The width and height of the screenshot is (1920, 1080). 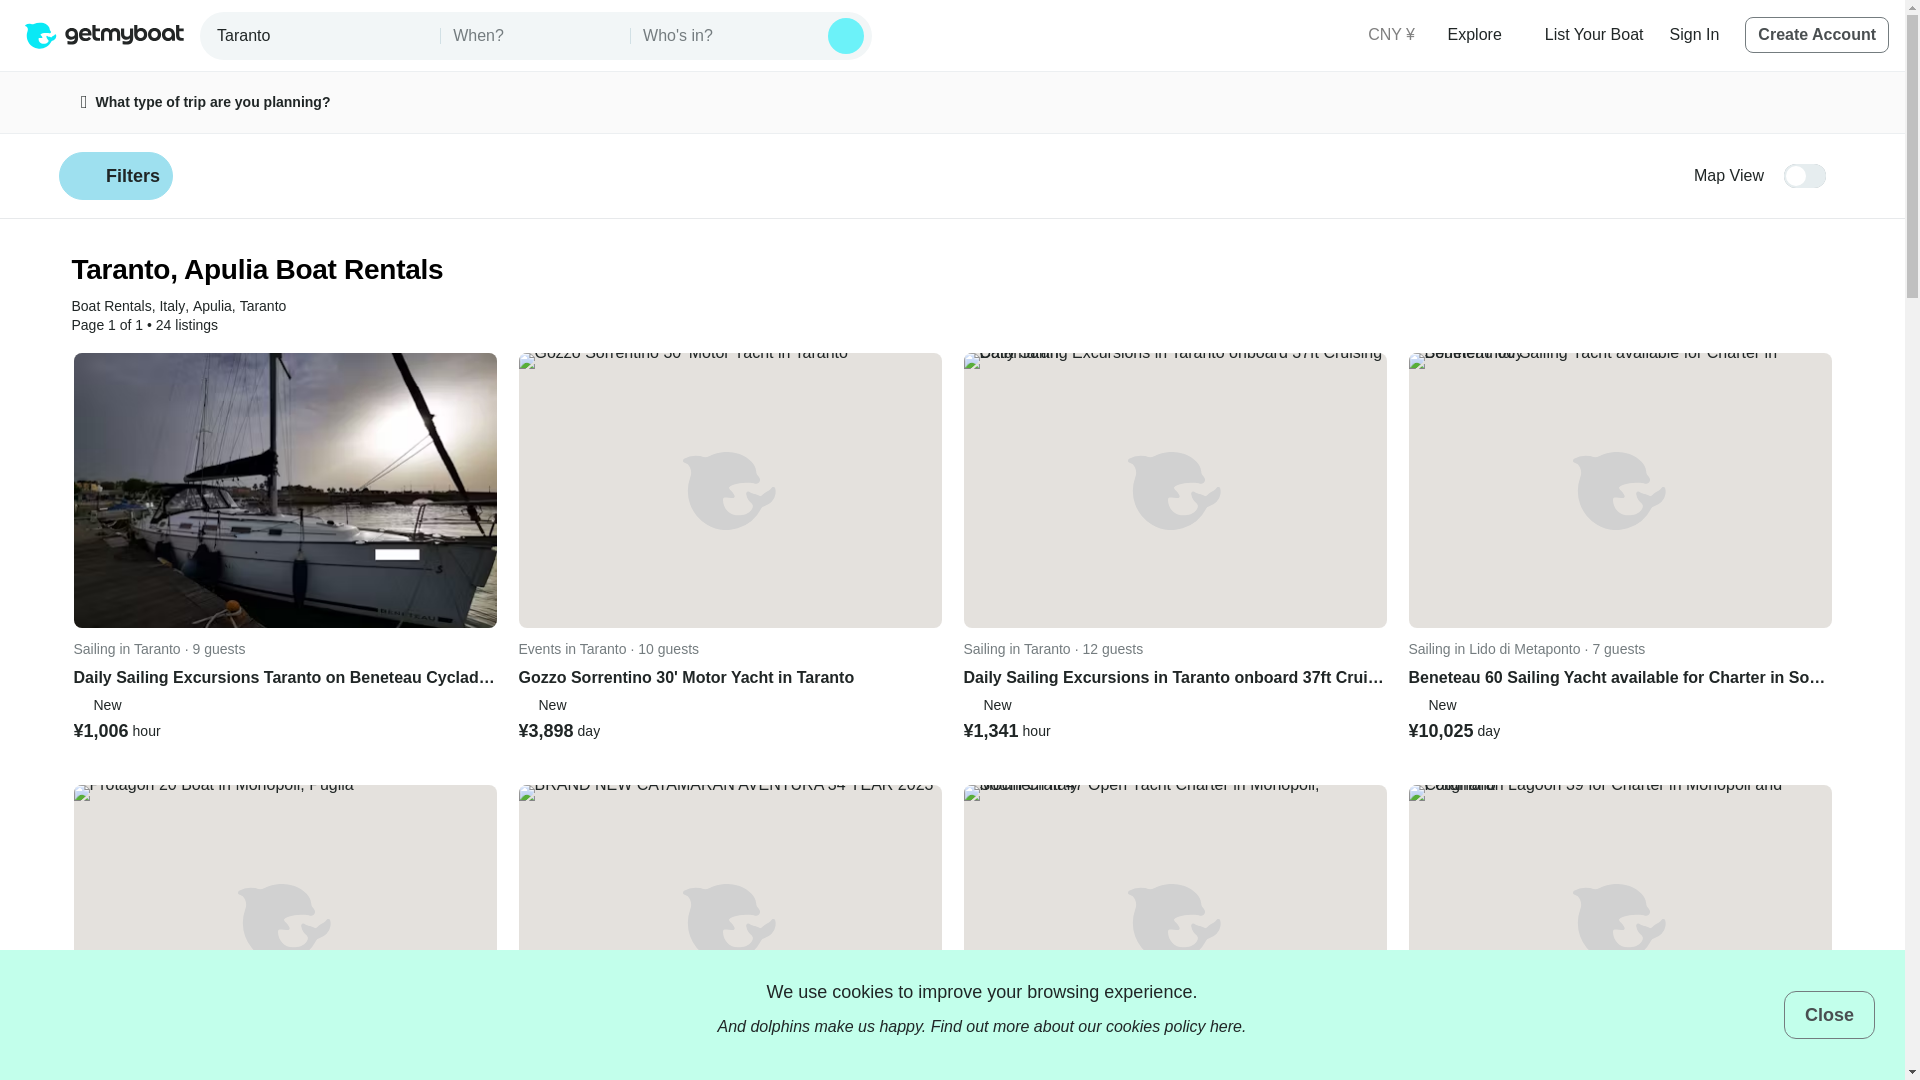 I want to click on Sign In, so click(x=1695, y=34).